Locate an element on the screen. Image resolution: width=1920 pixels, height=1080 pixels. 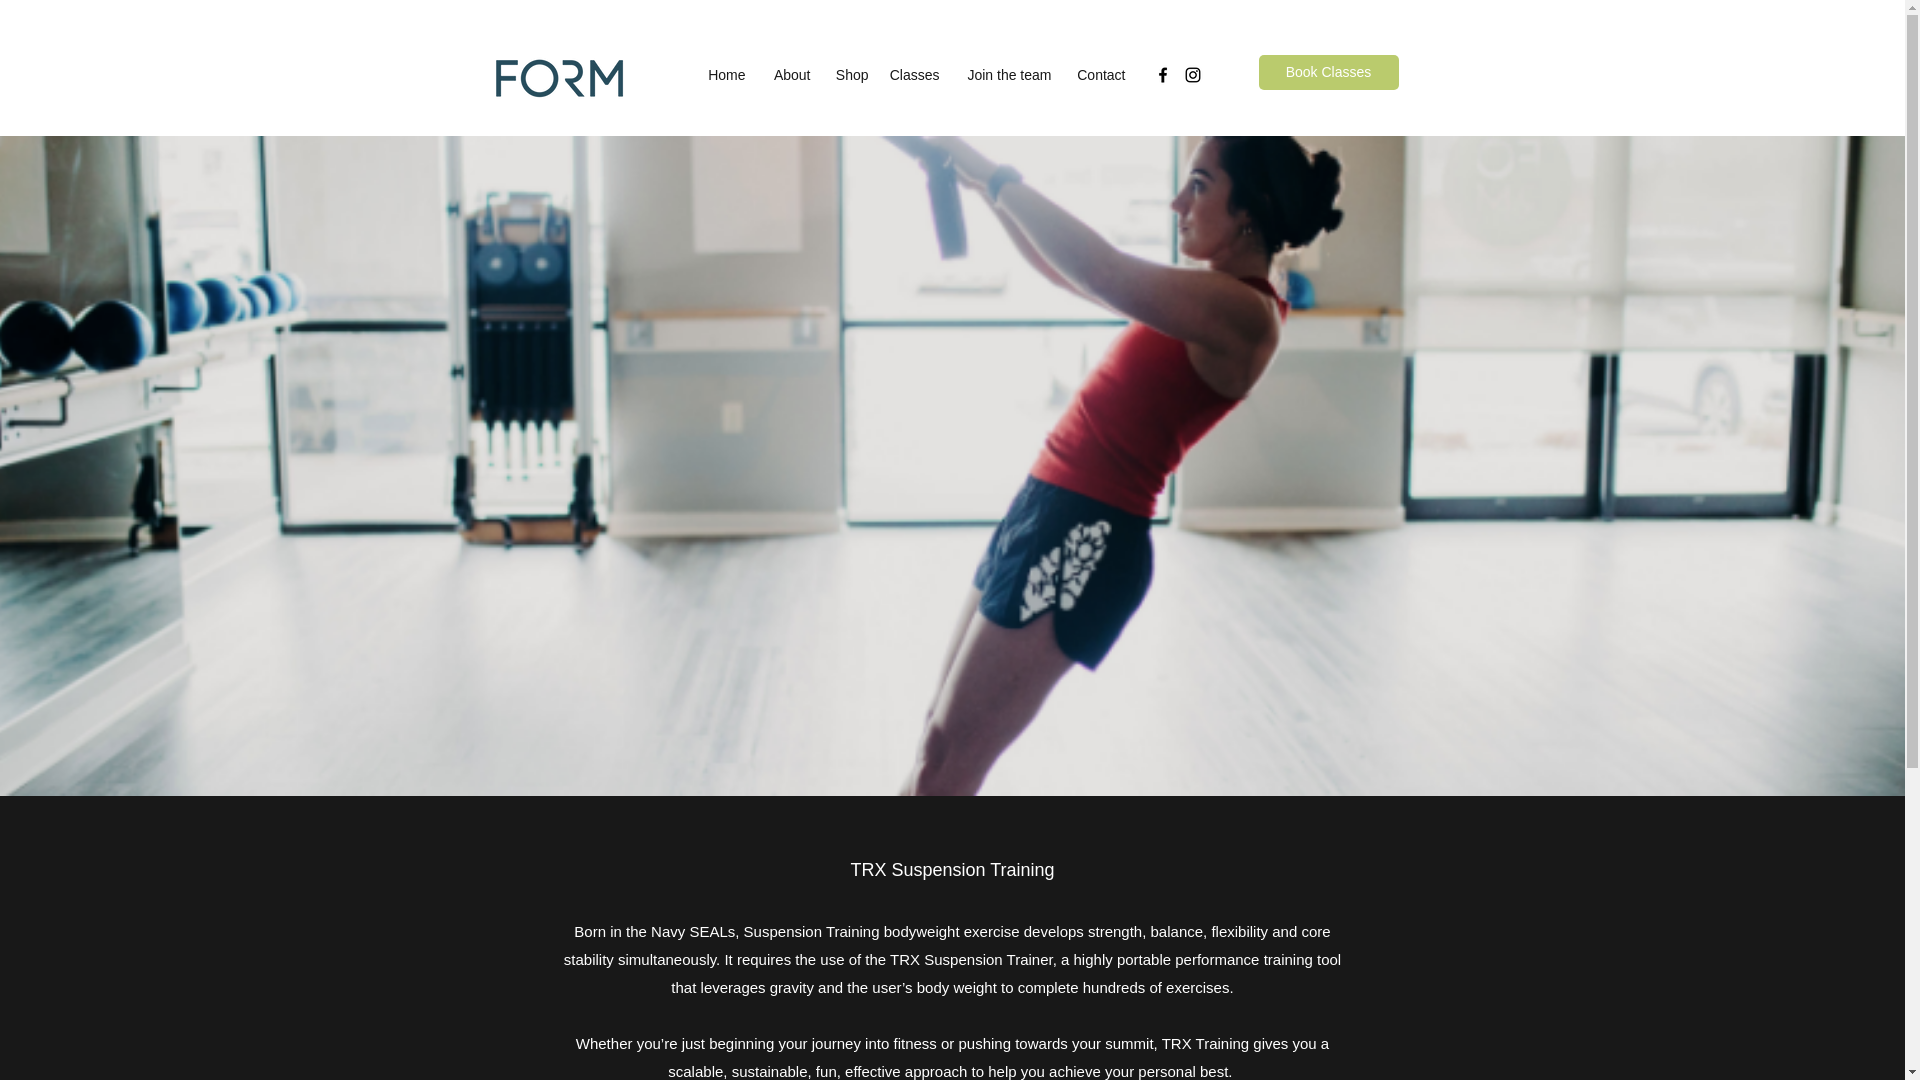
Contact is located at coordinates (1098, 74).